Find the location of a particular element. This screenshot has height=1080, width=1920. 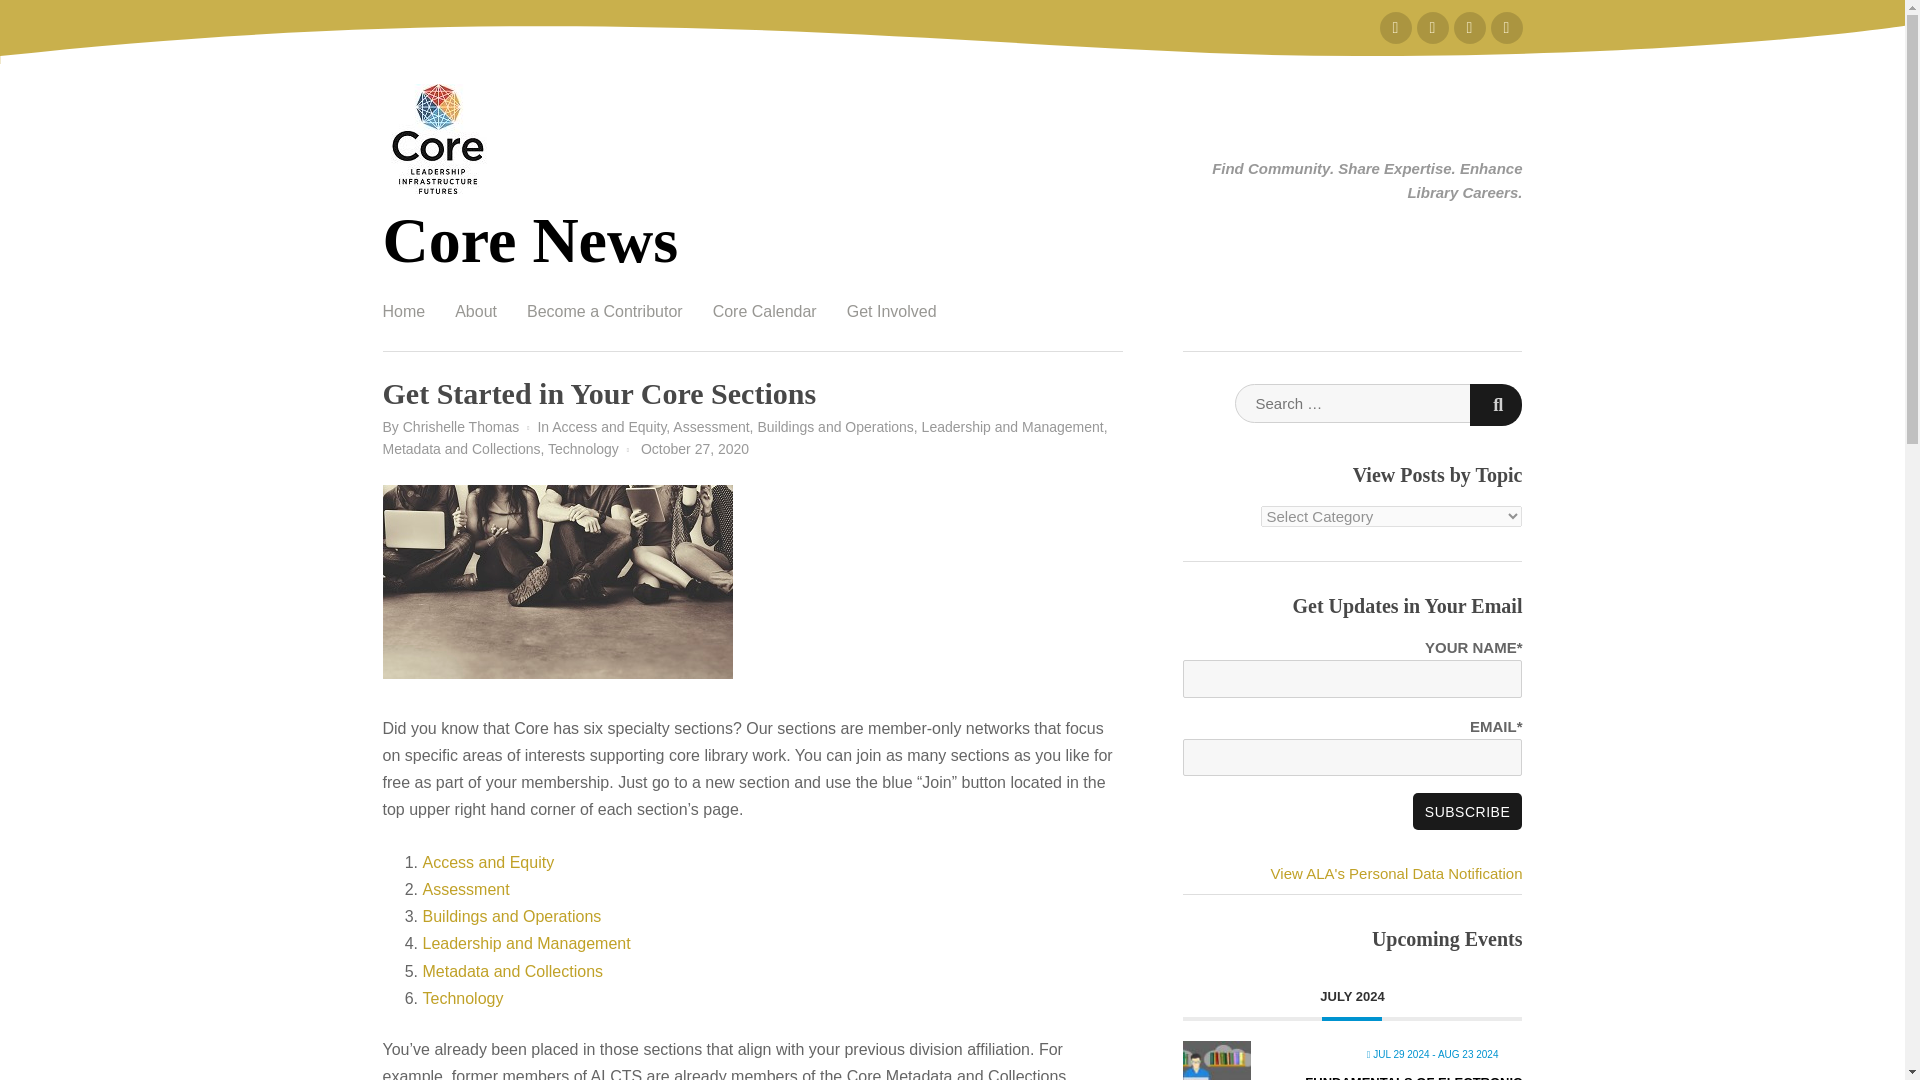

Access and Equity is located at coordinates (488, 862).